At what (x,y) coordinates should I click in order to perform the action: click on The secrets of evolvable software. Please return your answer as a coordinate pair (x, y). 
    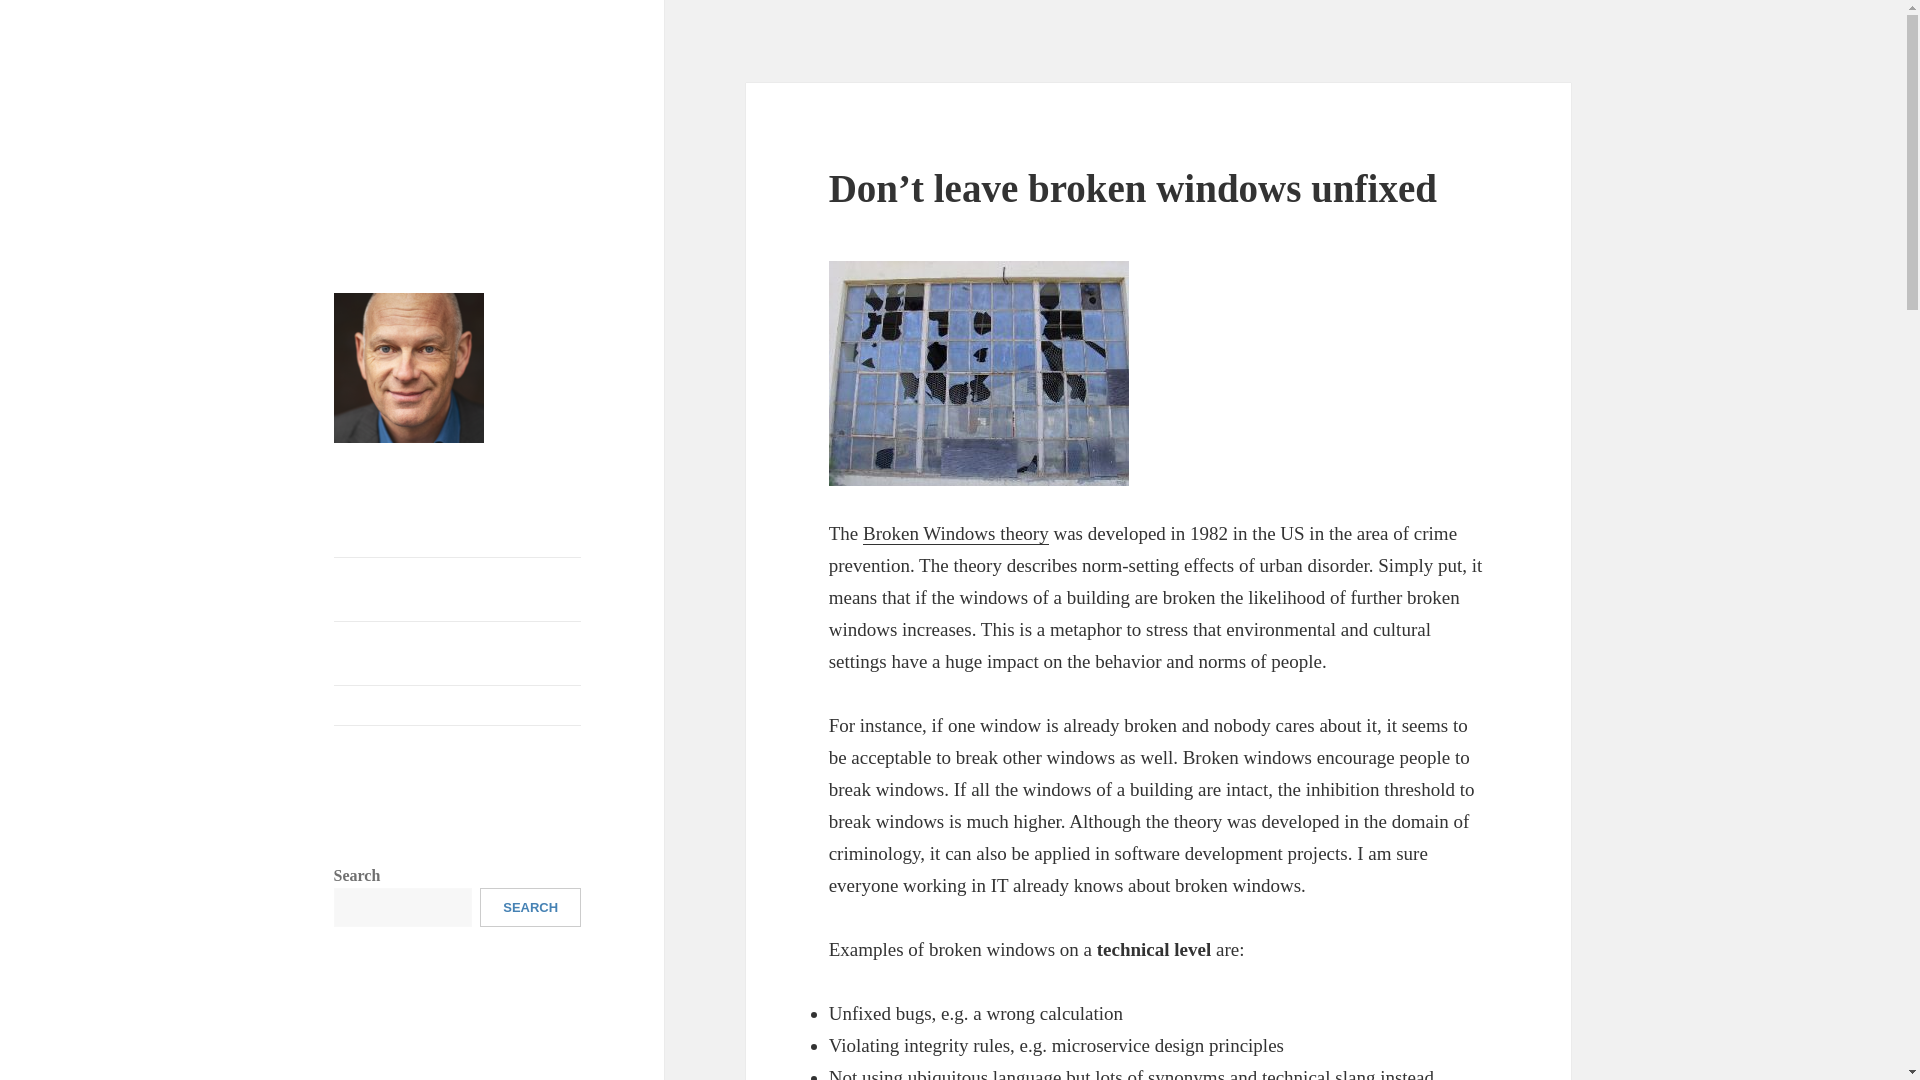
    Looking at the image, I should click on (442, 538).